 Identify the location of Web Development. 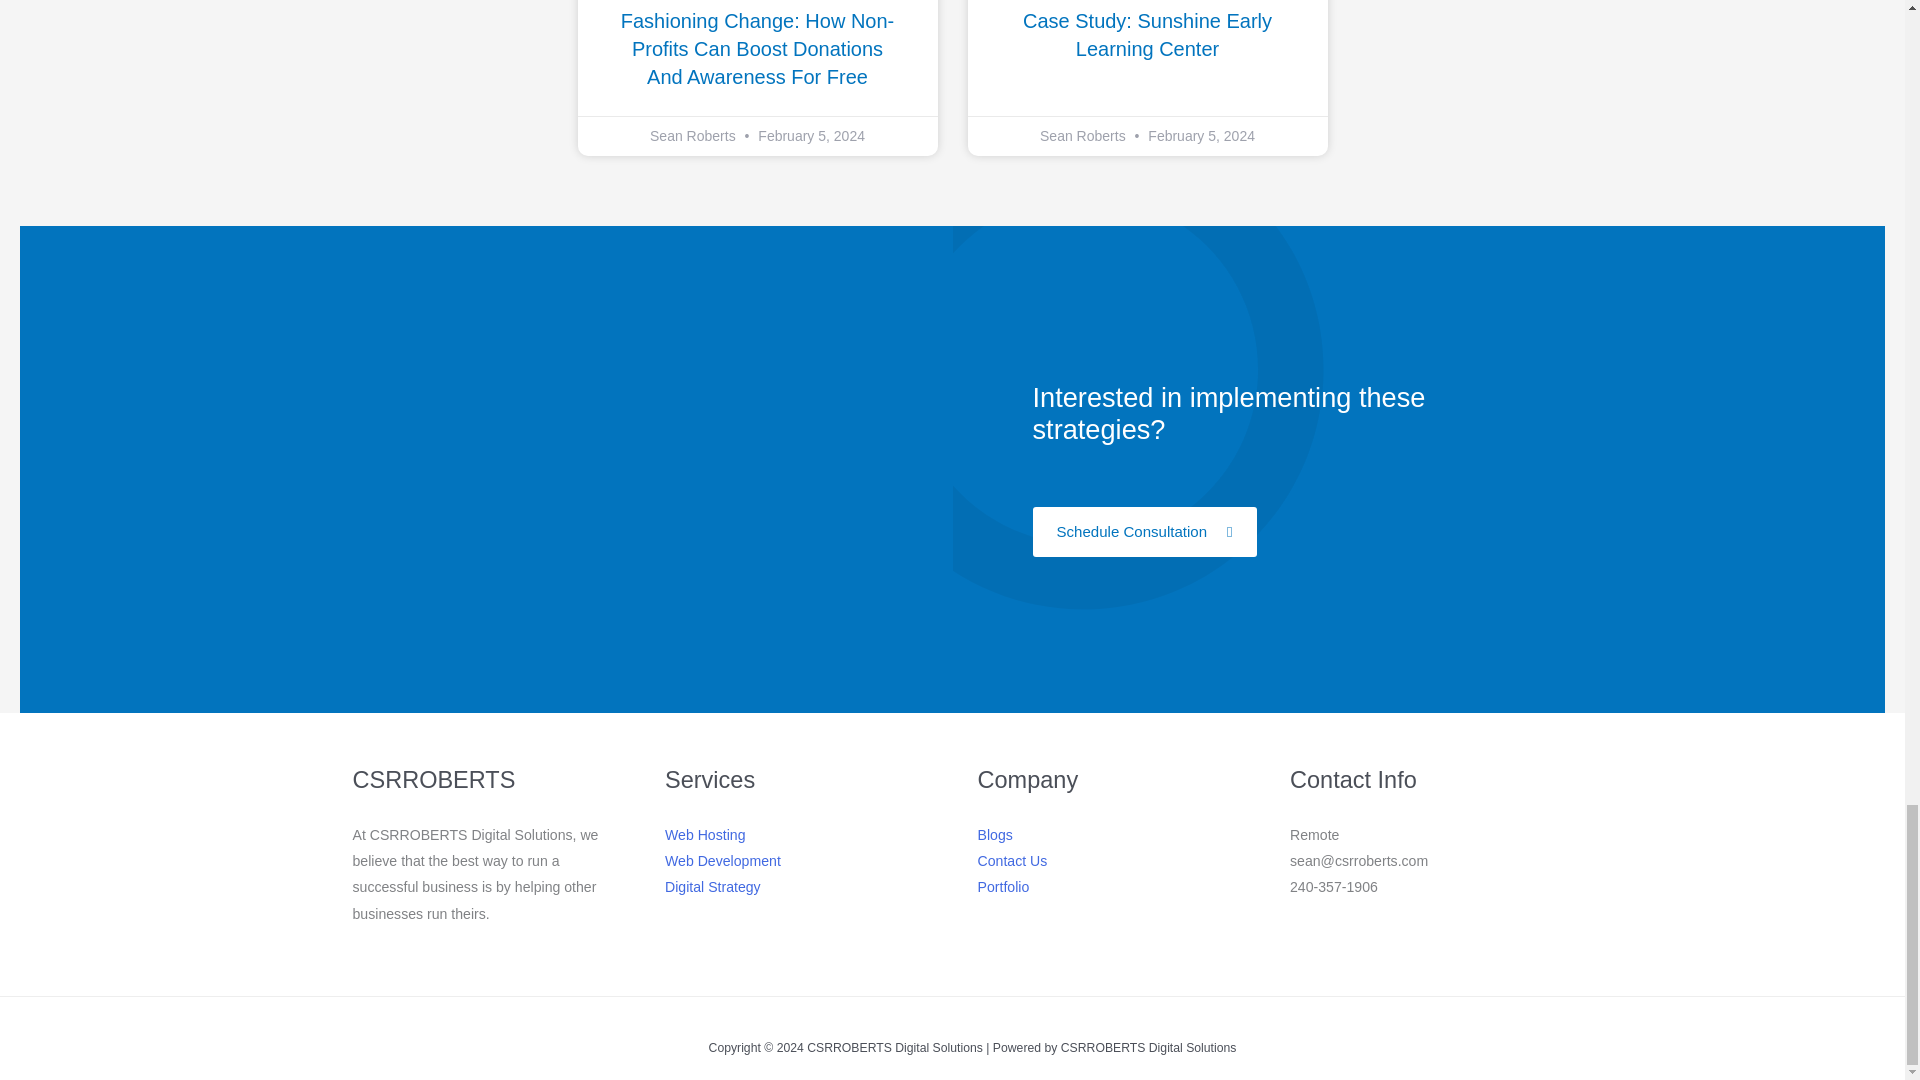
(722, 861).